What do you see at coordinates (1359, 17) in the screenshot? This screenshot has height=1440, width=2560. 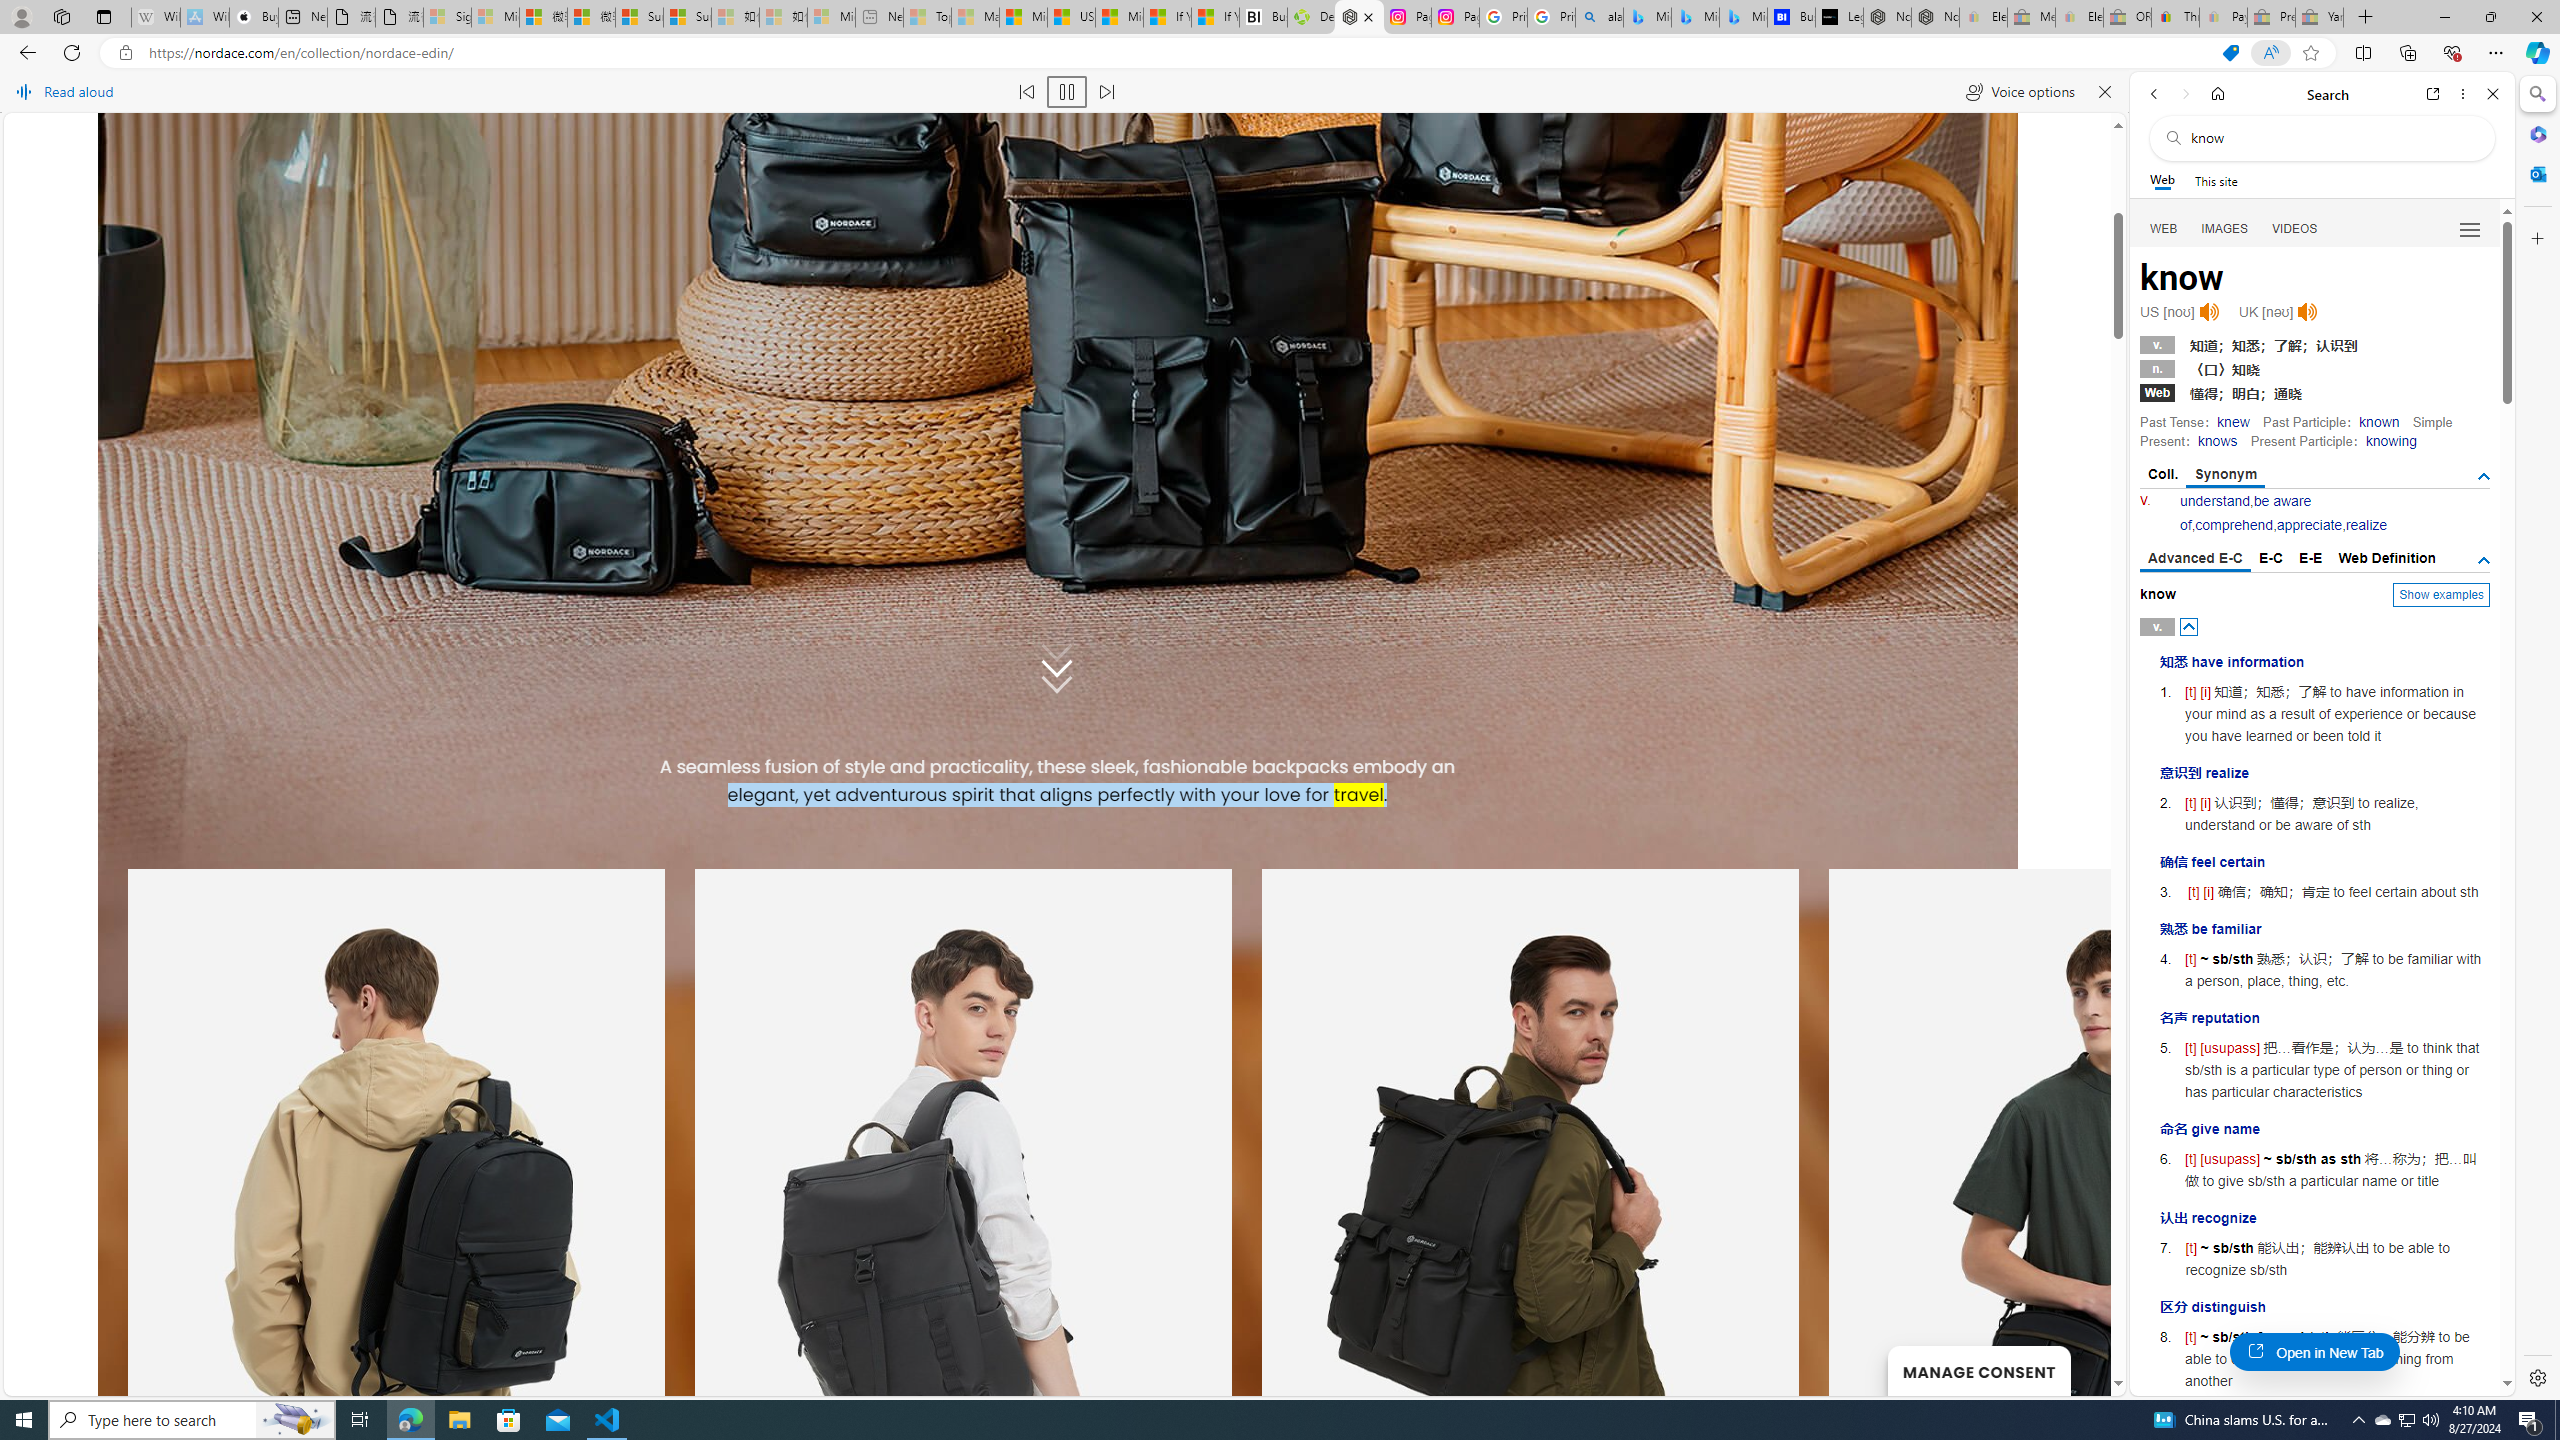 I see `Nordace - Nordace Edin Collection` at bounding box center [1359, 17].